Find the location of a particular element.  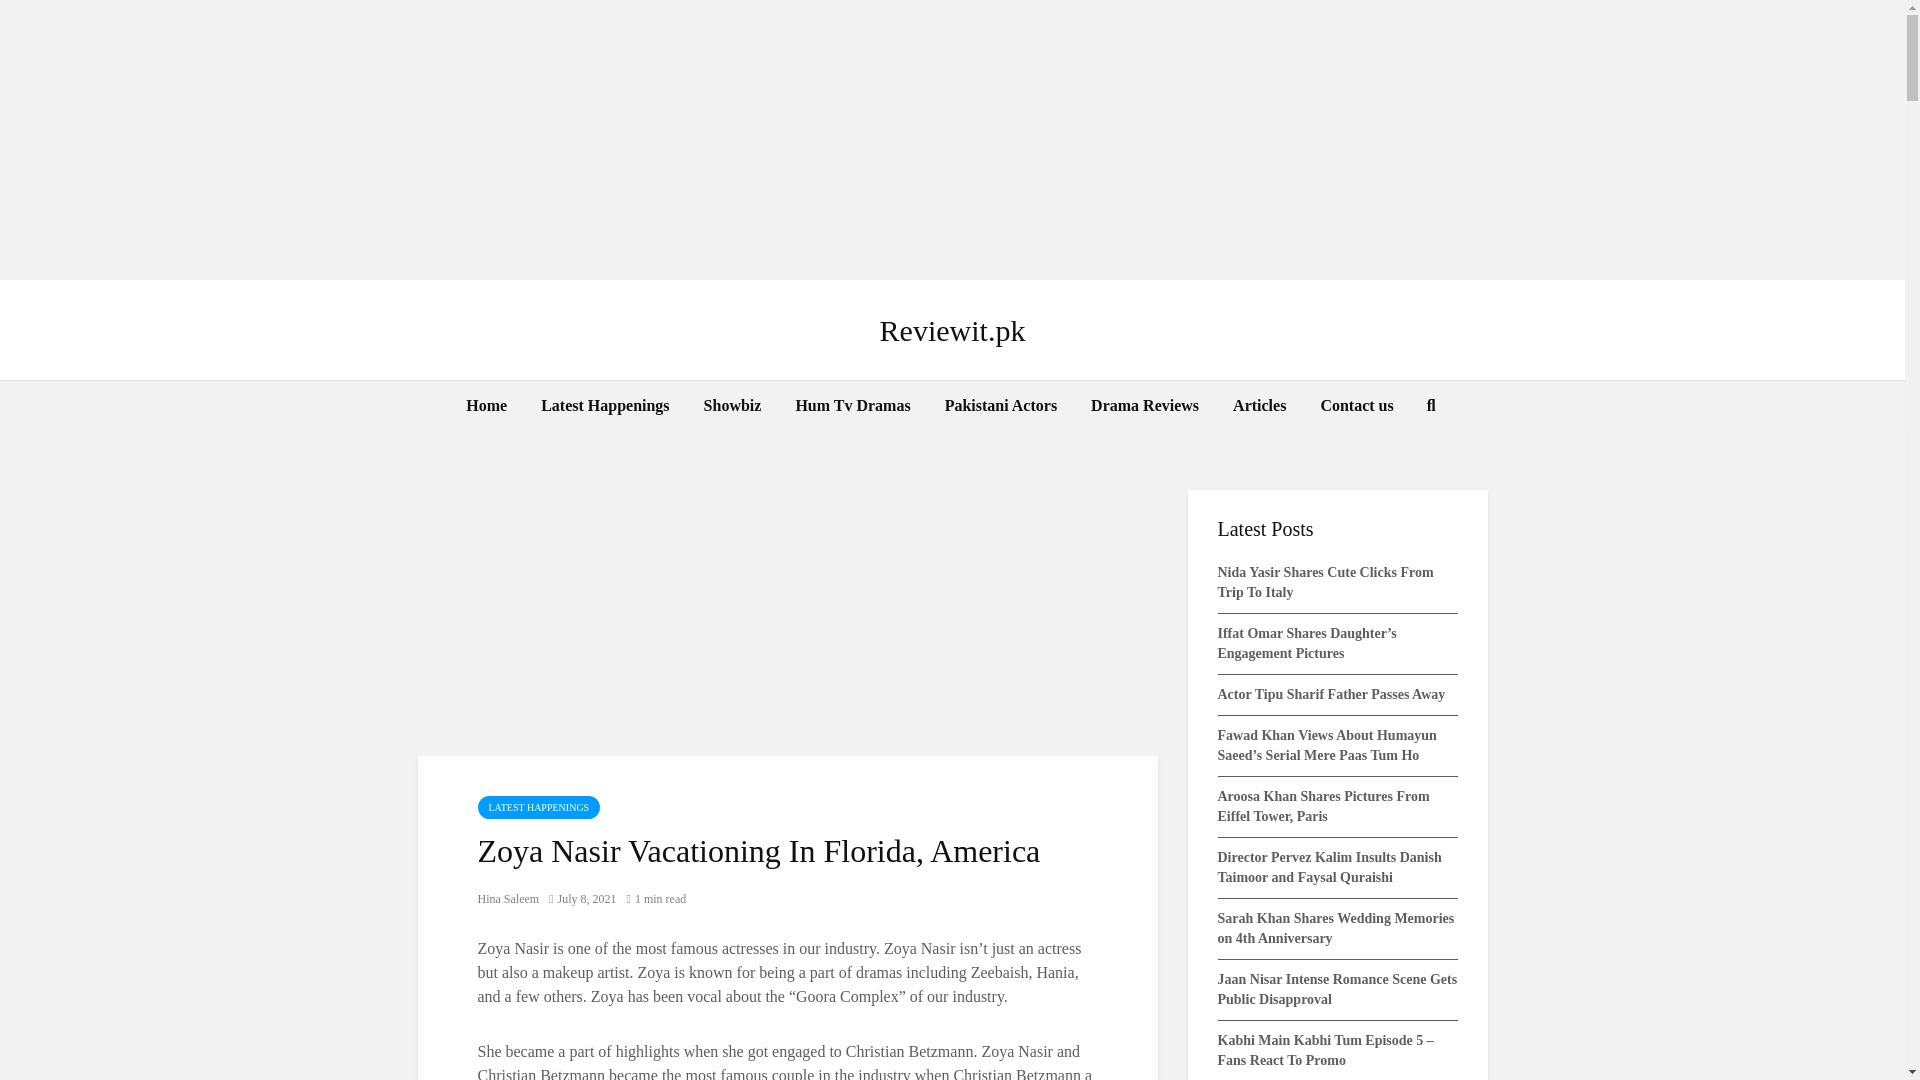

Latest Happenings is located at coordinates (604, 406).